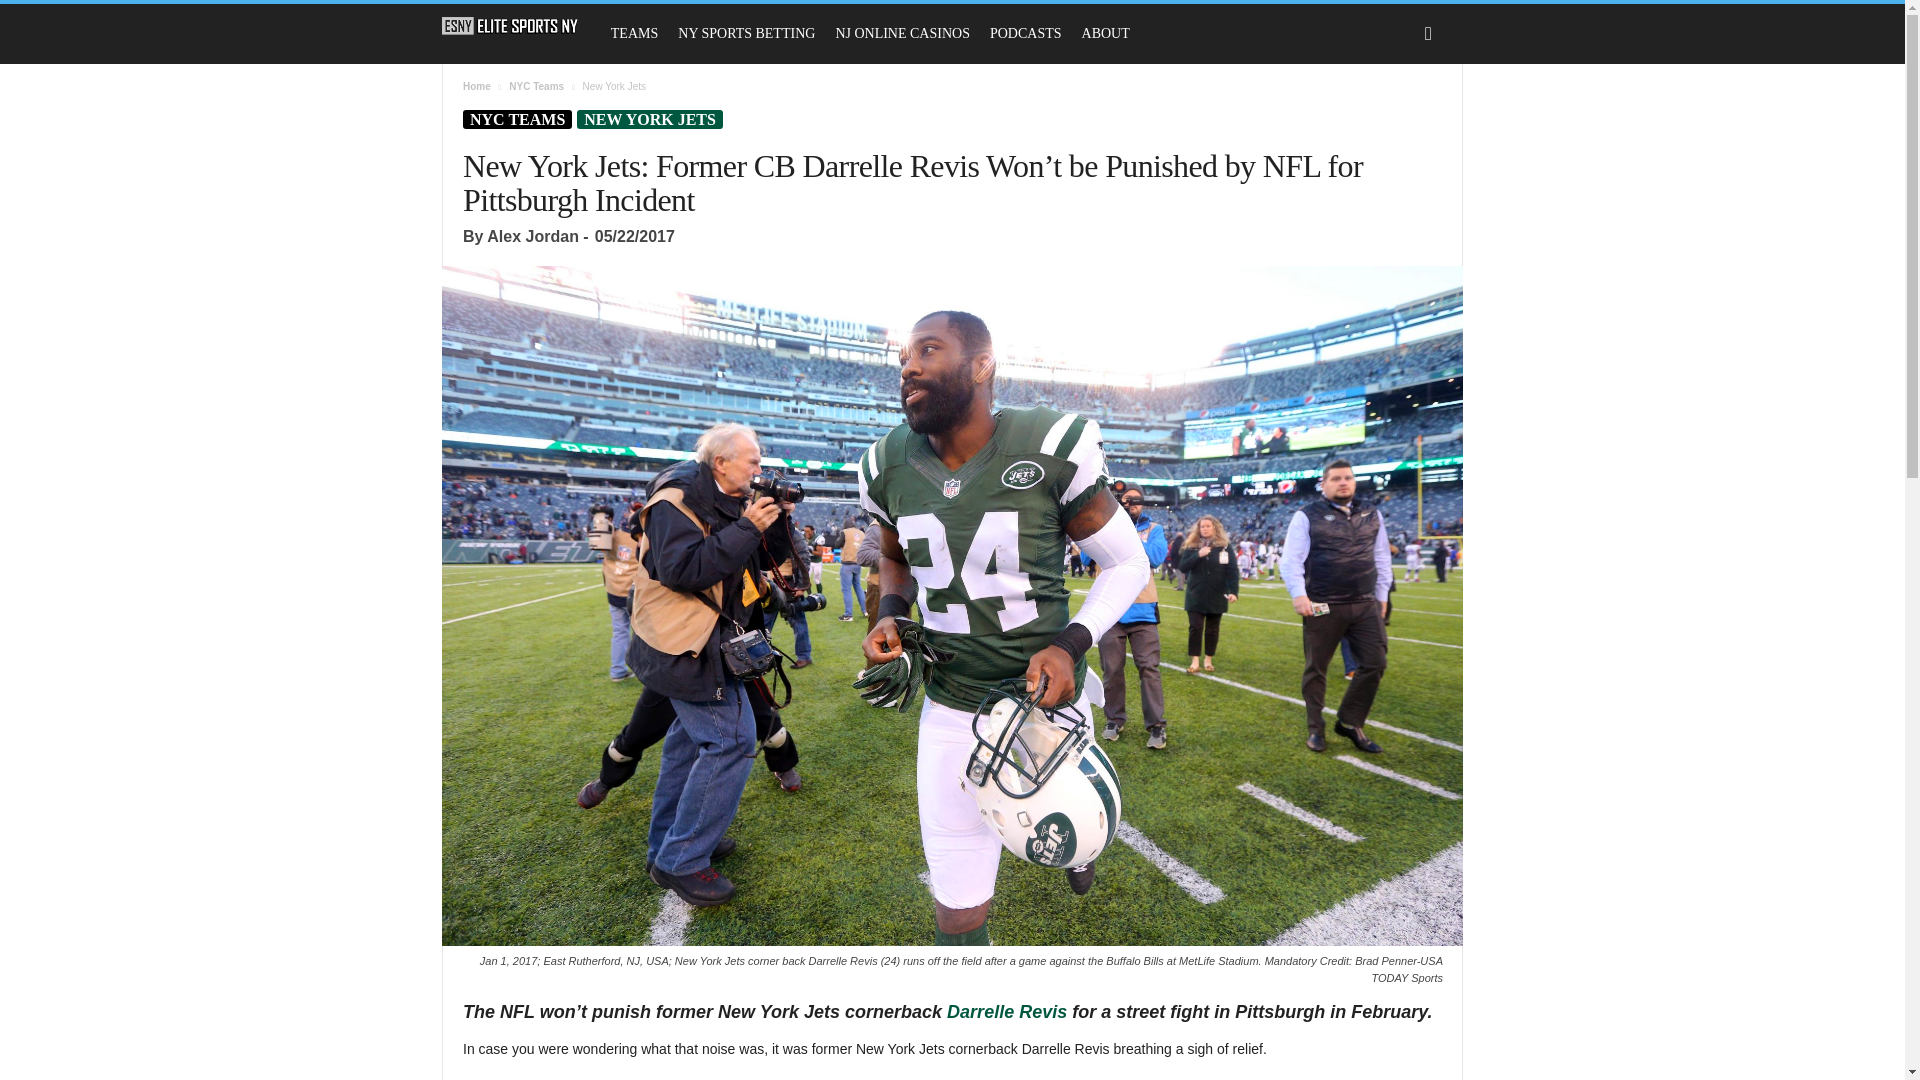 Image resolution: width=1920 pixels, height=1080 pixels. I want to click on Elite Sports NY, so click(520, 26).